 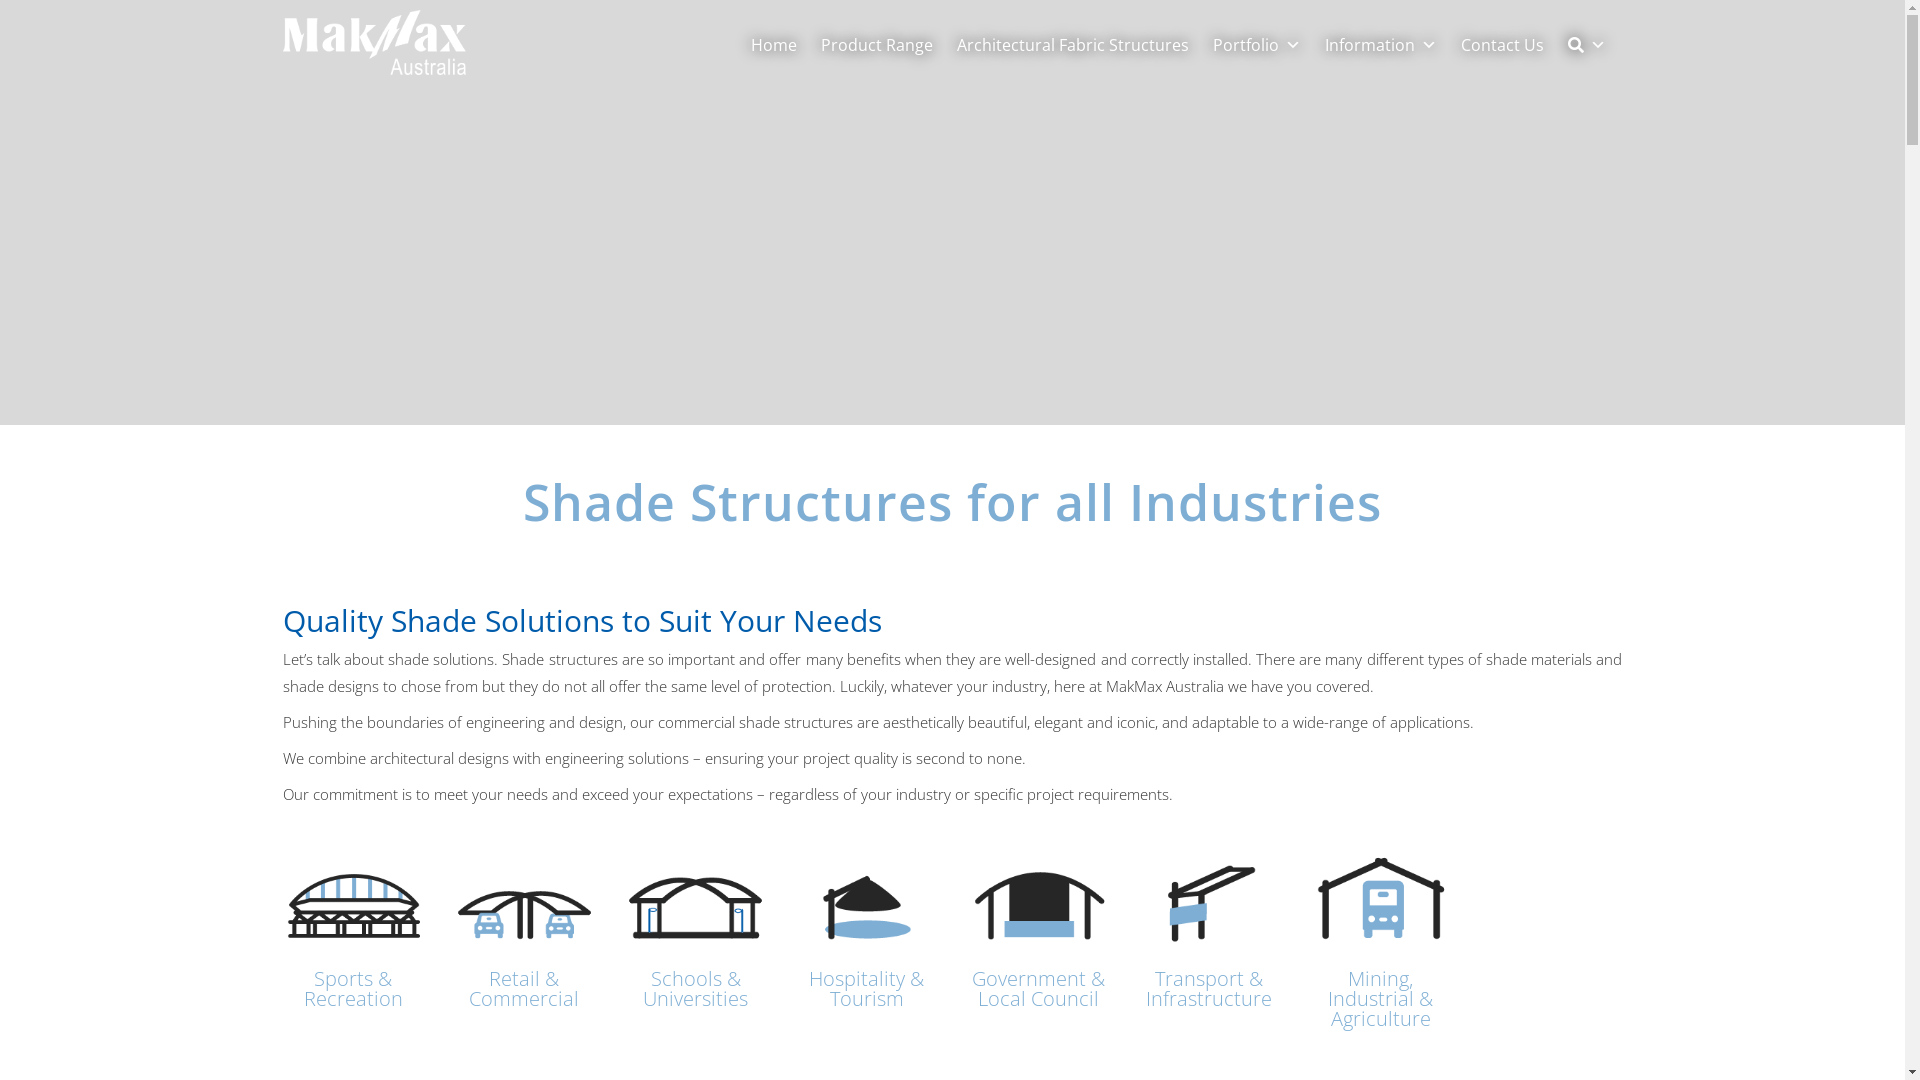 I want to click on Stadiums+Sports_200x150_Light-01, so click(x=352, y=906).